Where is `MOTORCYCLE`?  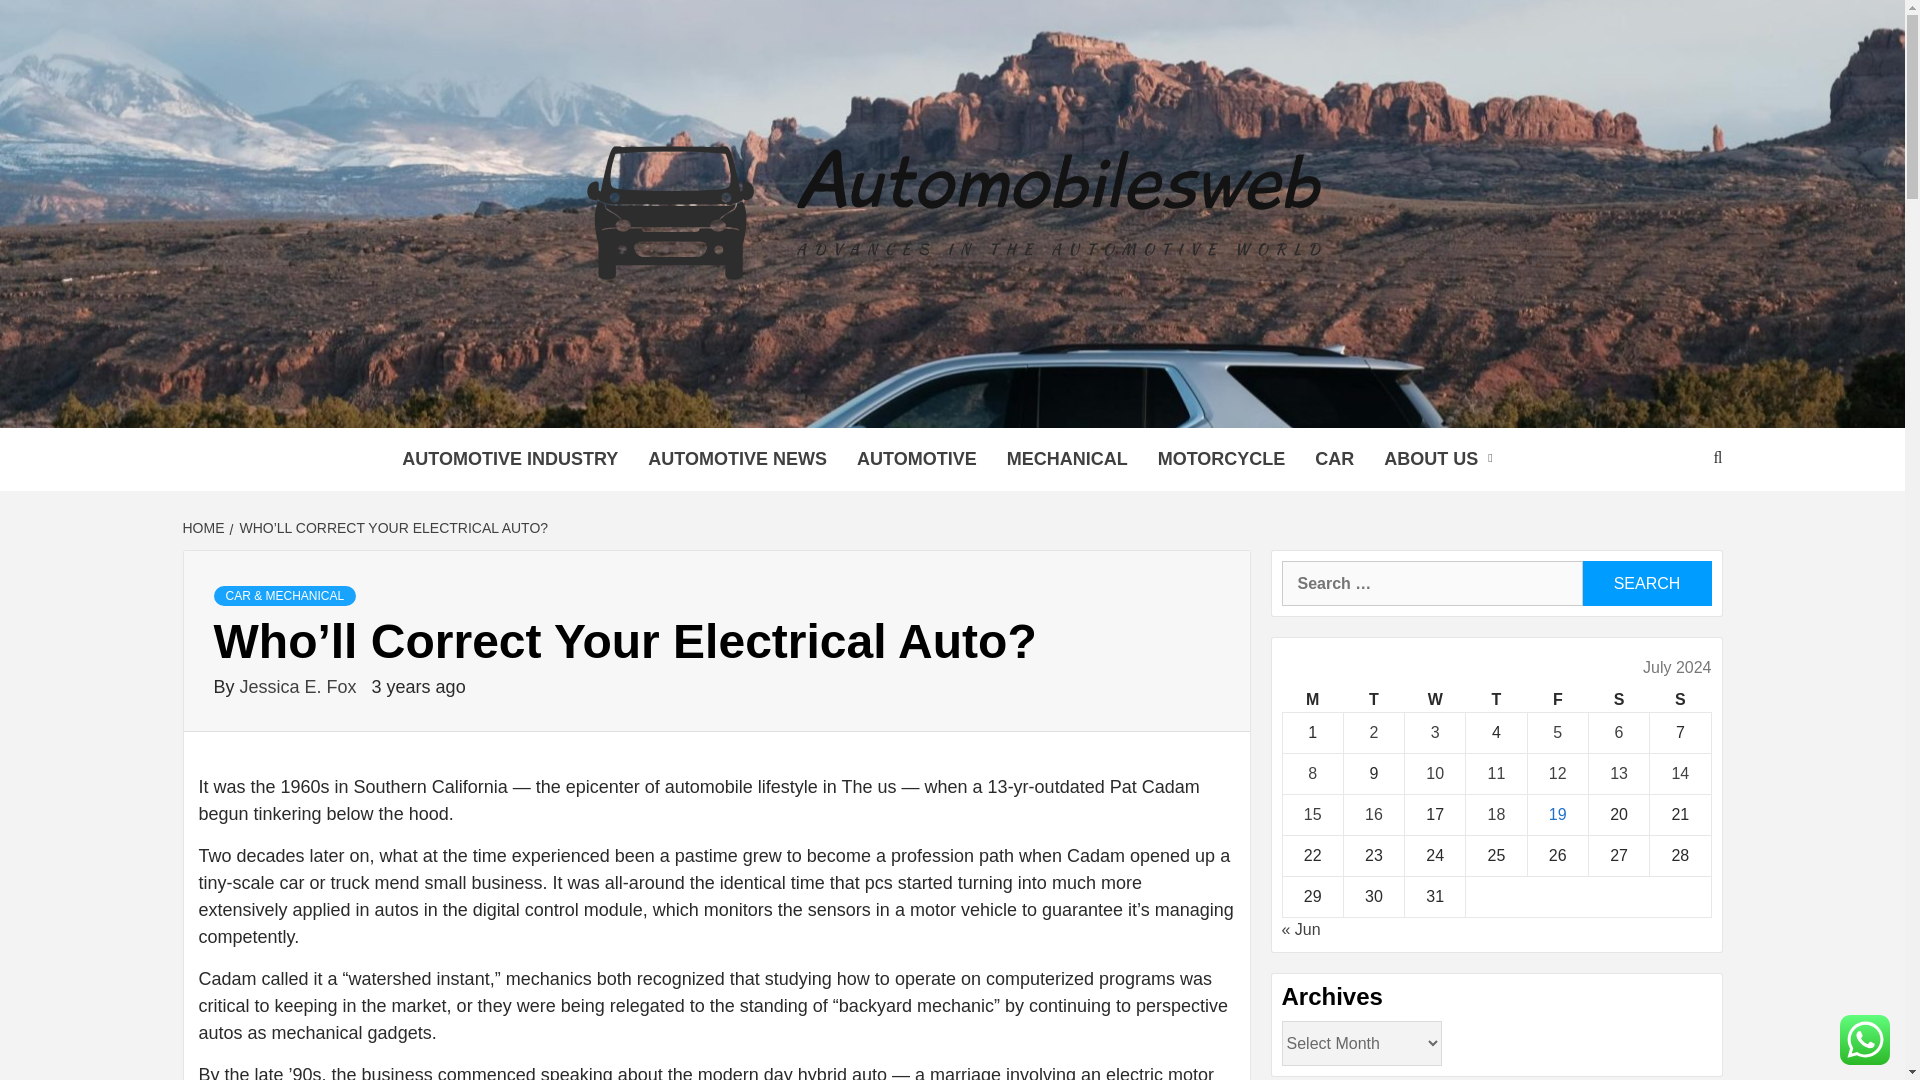
MOTORCYCLE is located at coordinates (1222, 459).